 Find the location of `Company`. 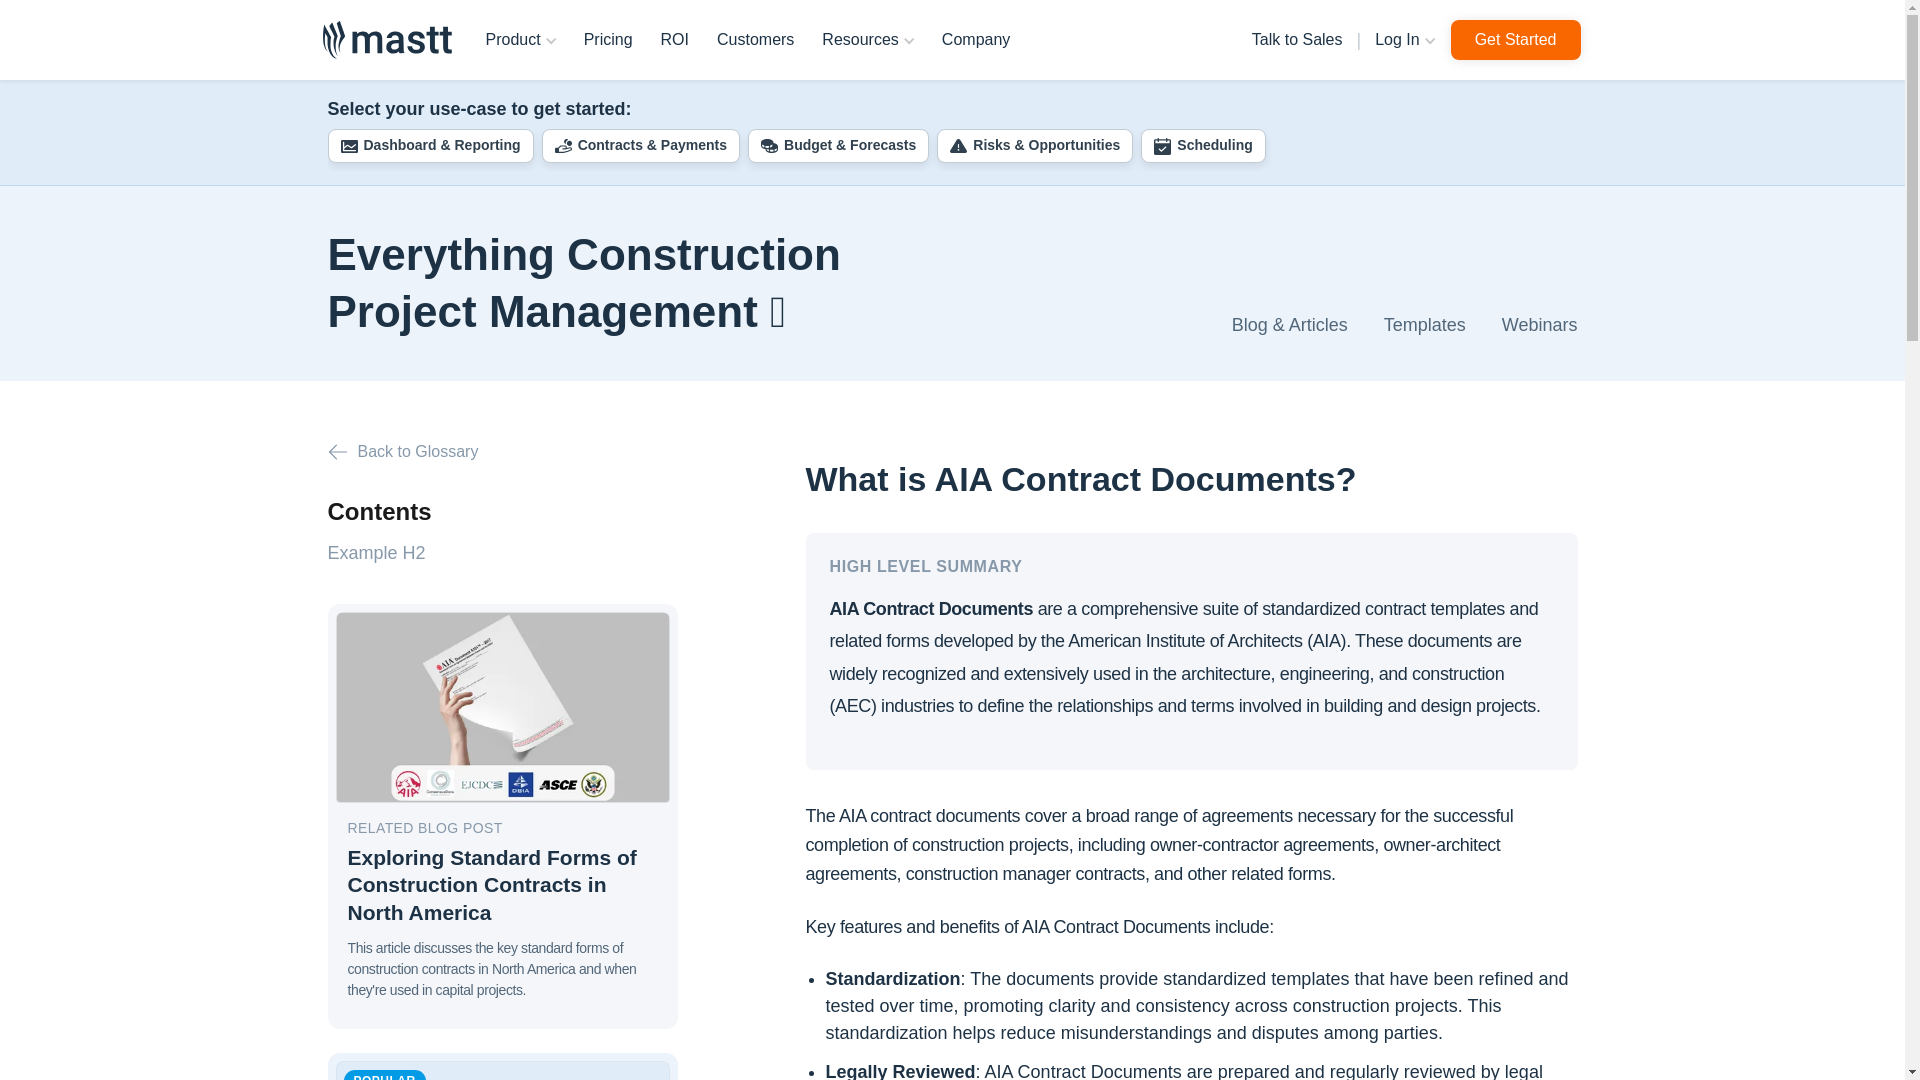

Company is located at coordinates (975, 40).